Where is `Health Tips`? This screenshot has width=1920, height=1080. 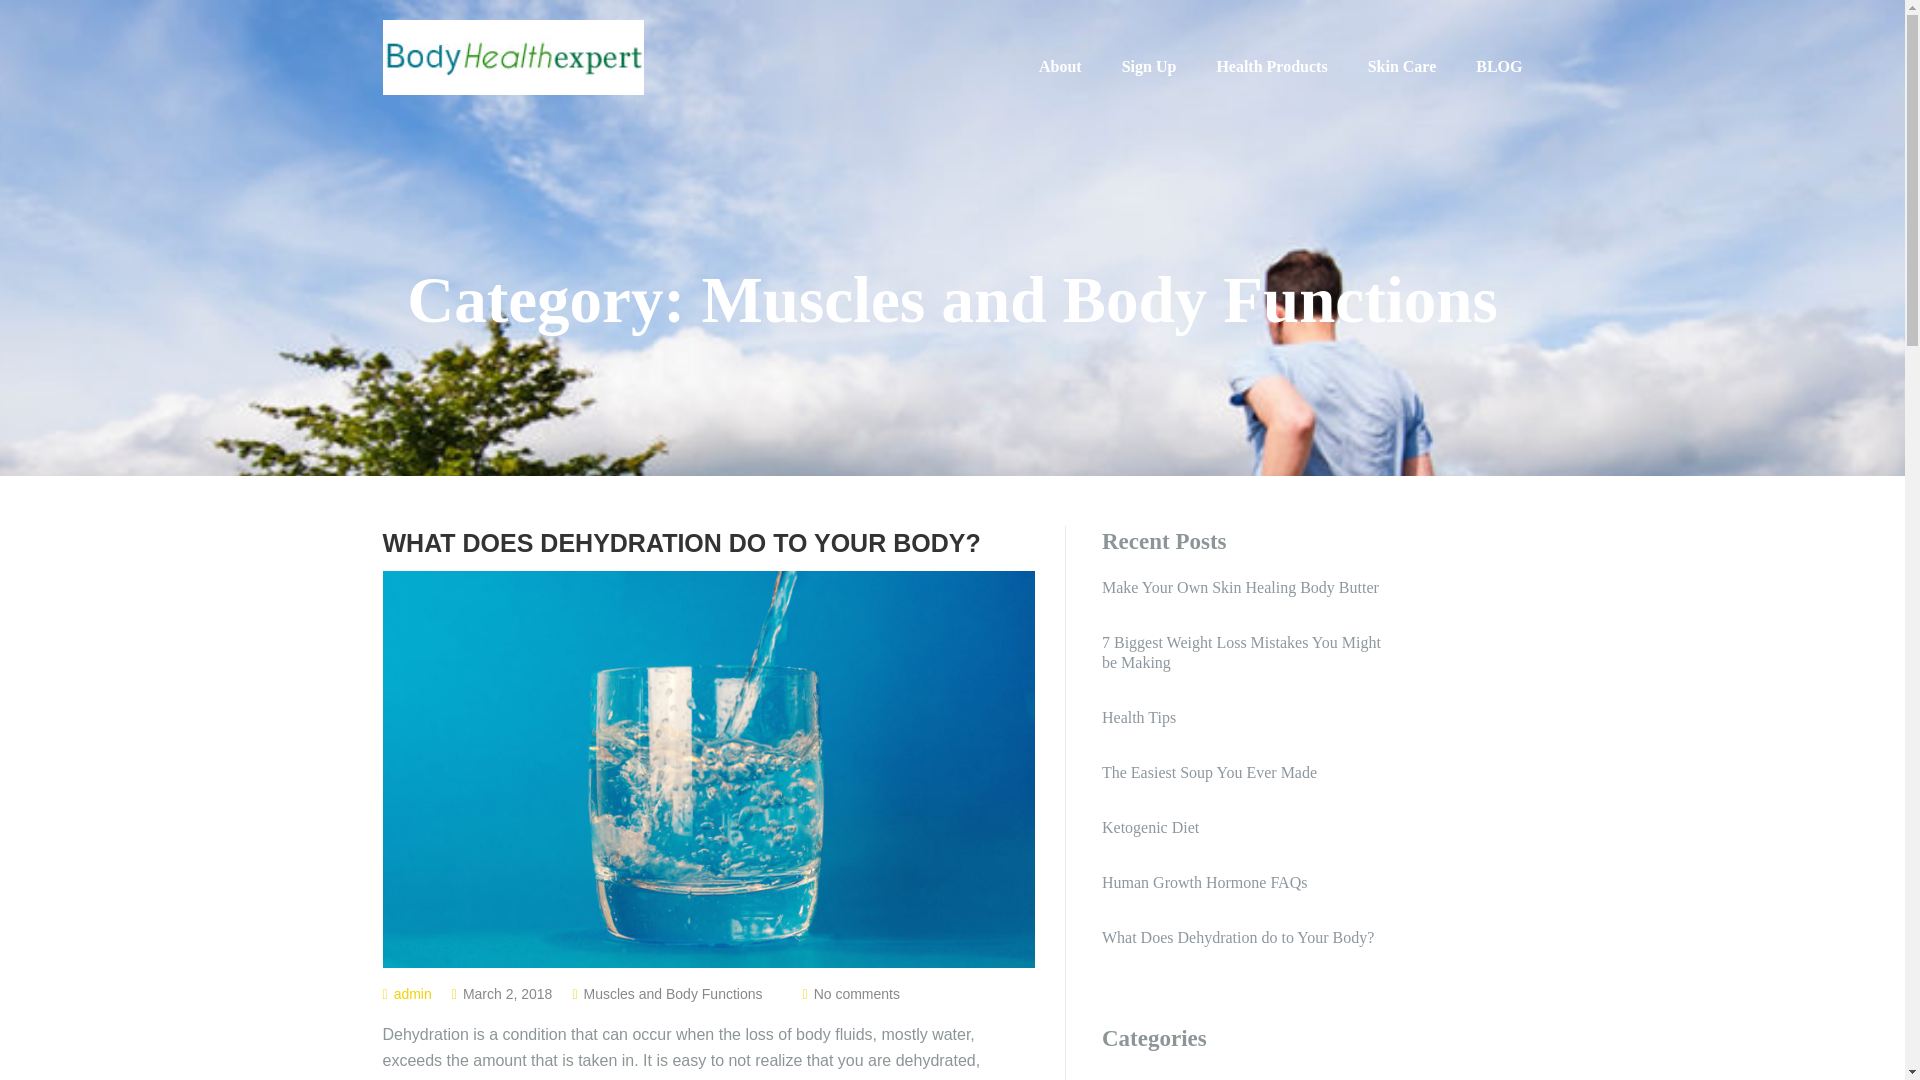 Health Tips is located at coordinates (1245, 718).